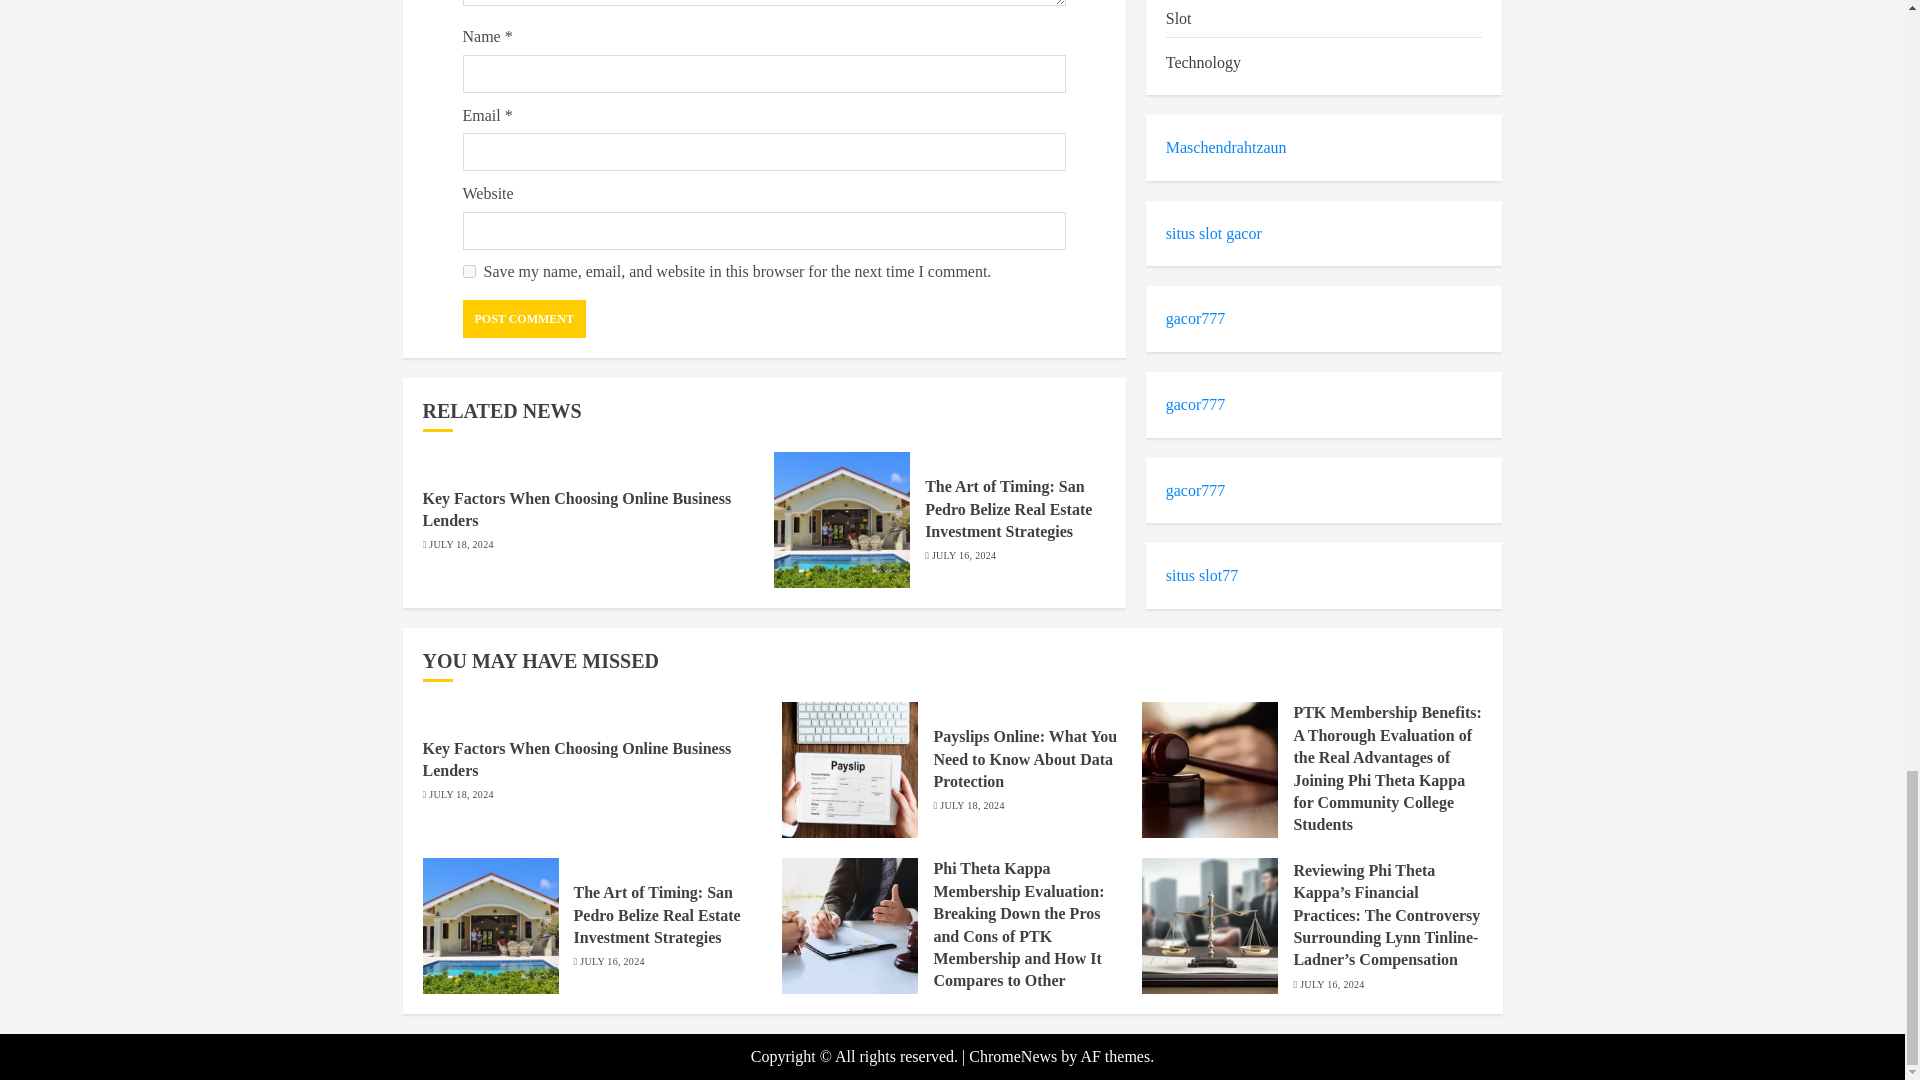 The image size is (1920, 1080). Describe the element at coordinates (964, 555) in the screenshot. I see `JULY 16, 2024` at that location.